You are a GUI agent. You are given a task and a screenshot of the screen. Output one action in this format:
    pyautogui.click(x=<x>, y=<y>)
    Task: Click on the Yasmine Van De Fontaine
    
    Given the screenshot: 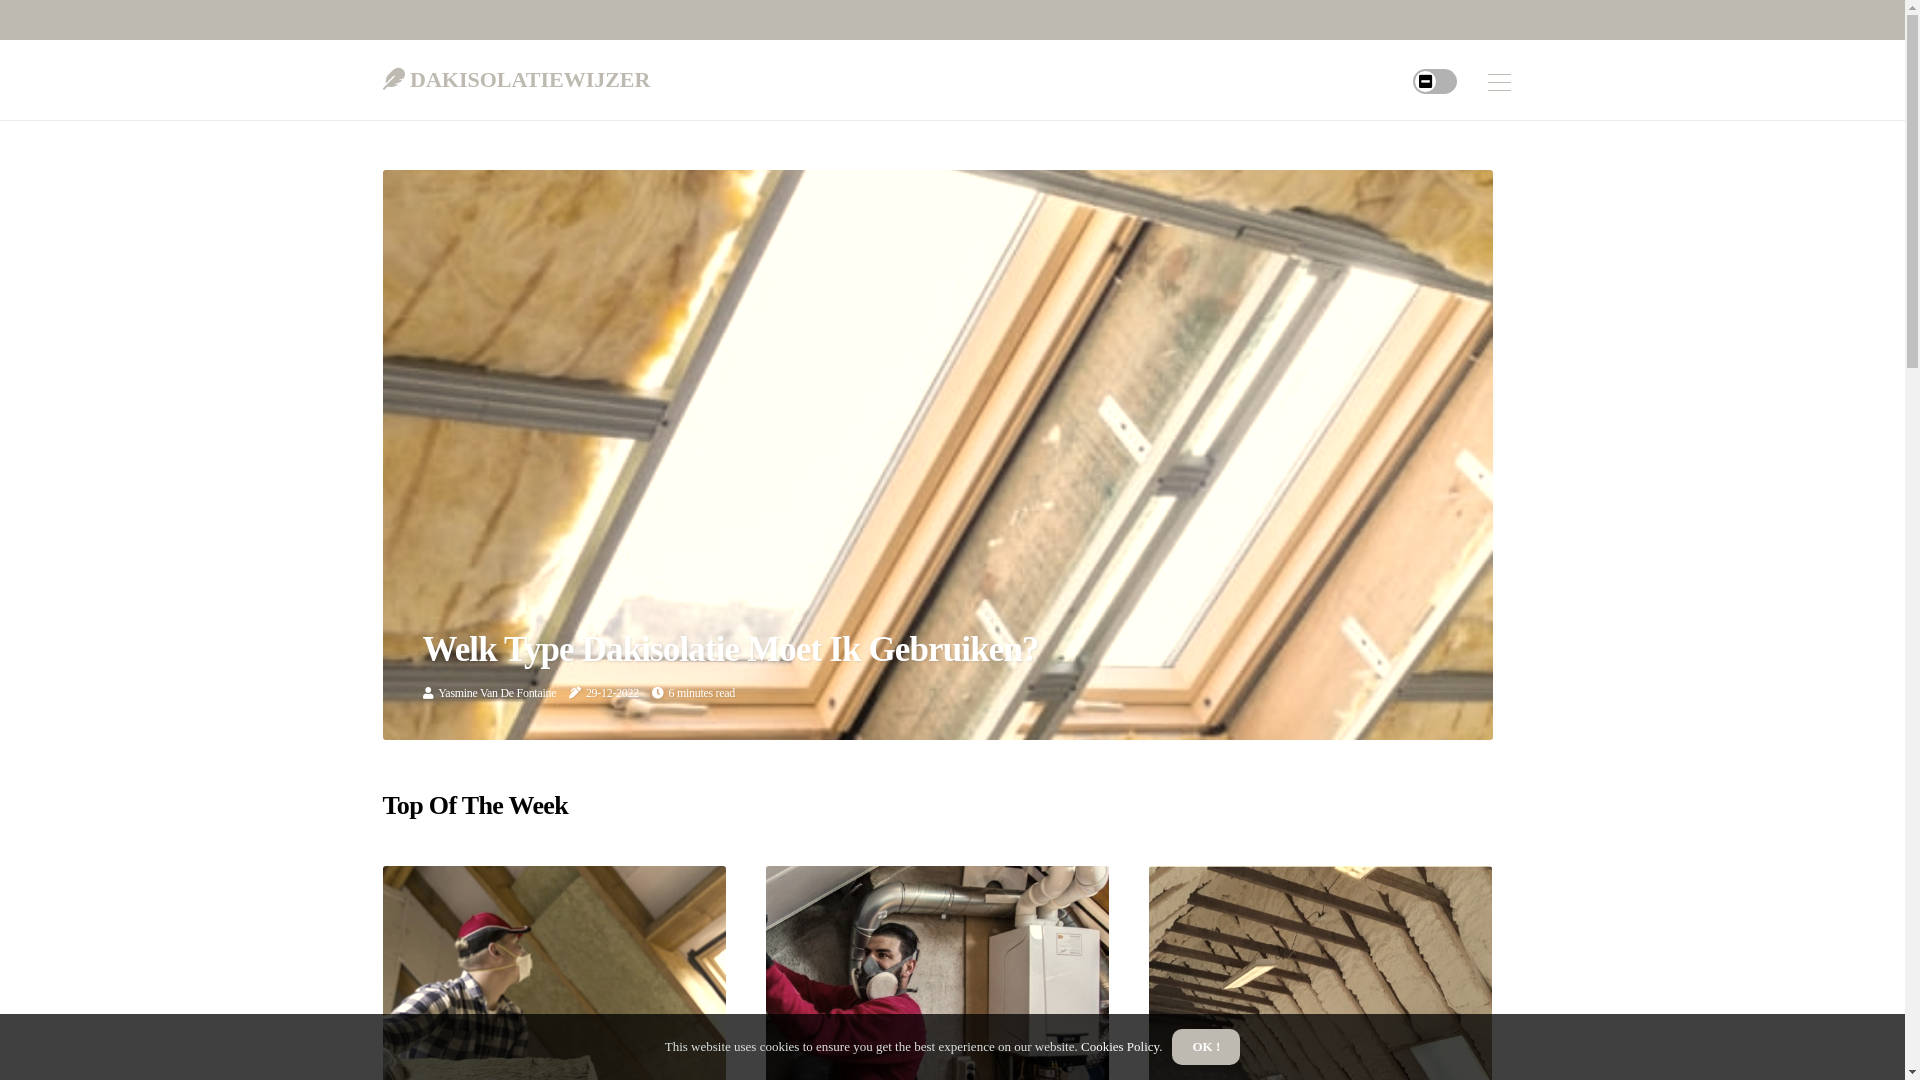 What is the action you would take?
    pyautogui.click(x=497, y=693)
    